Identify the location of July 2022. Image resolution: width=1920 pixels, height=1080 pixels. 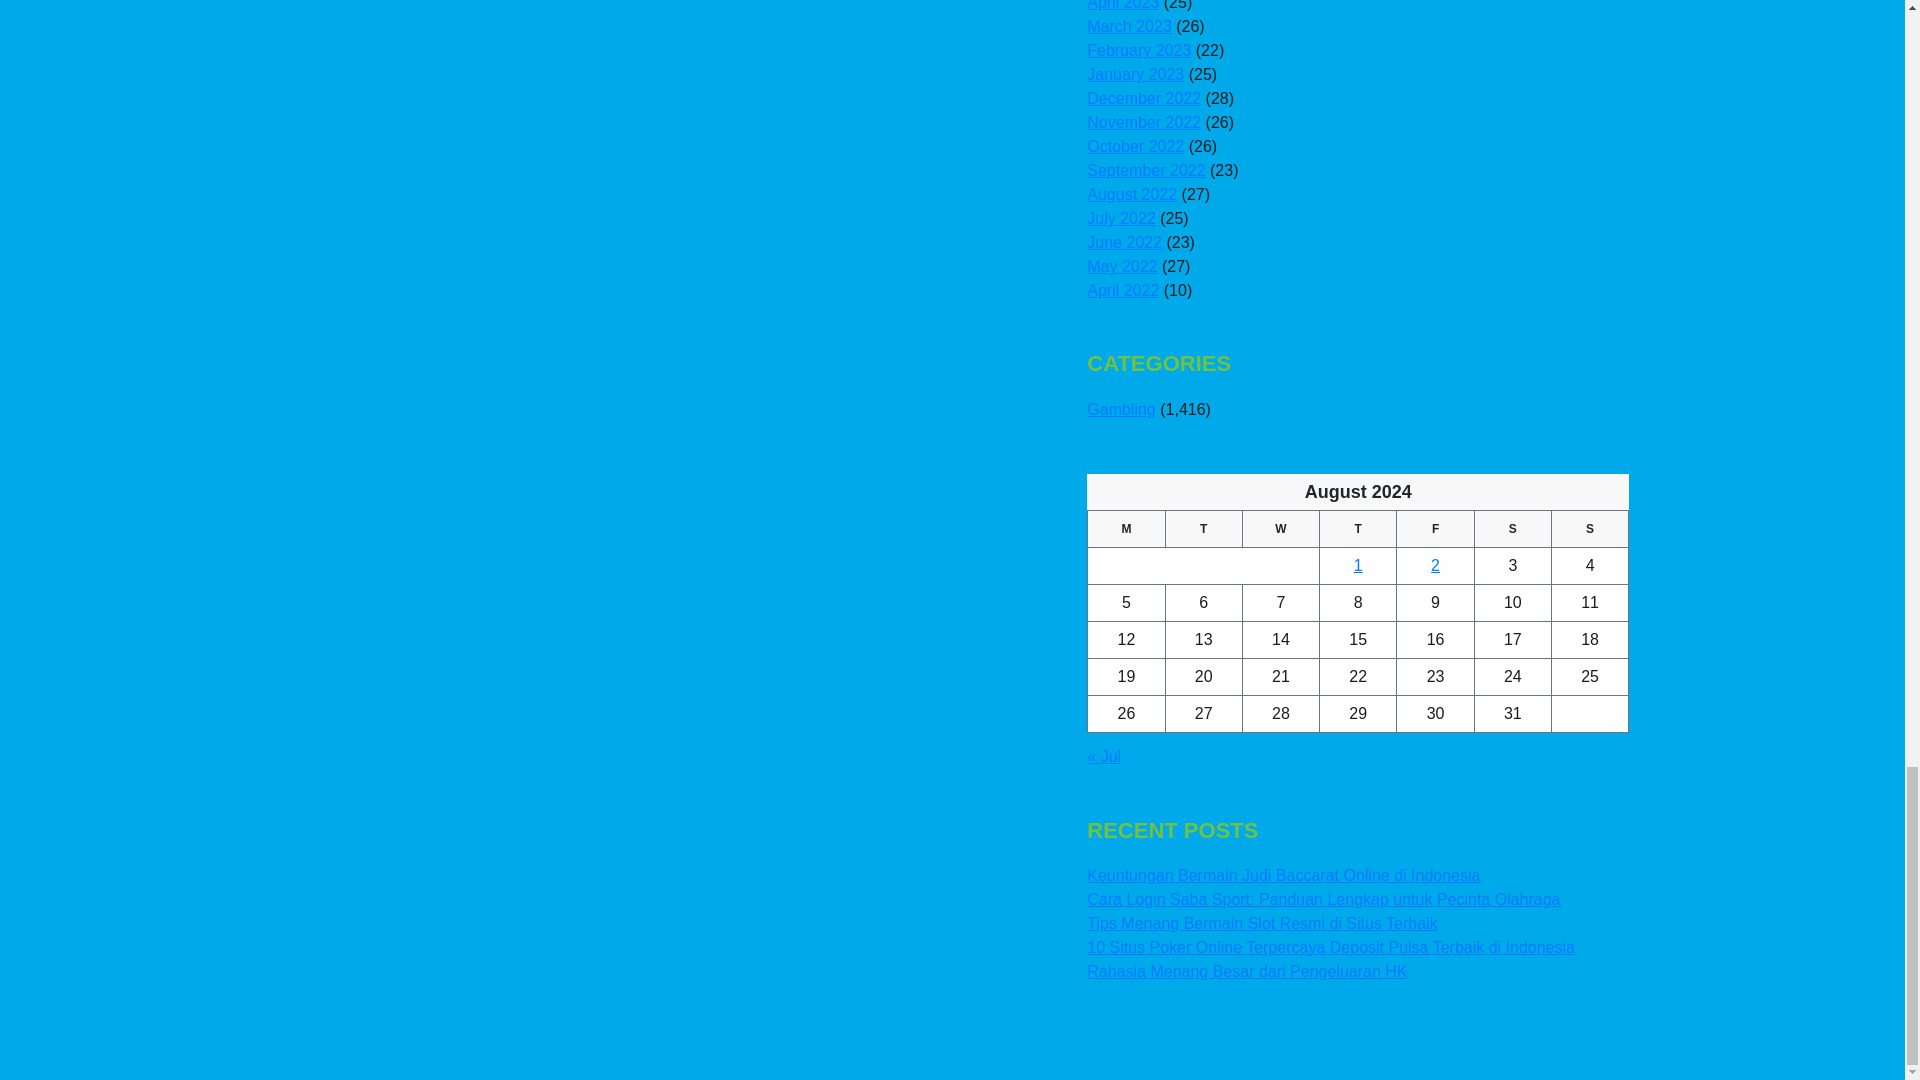
(1120, 218).